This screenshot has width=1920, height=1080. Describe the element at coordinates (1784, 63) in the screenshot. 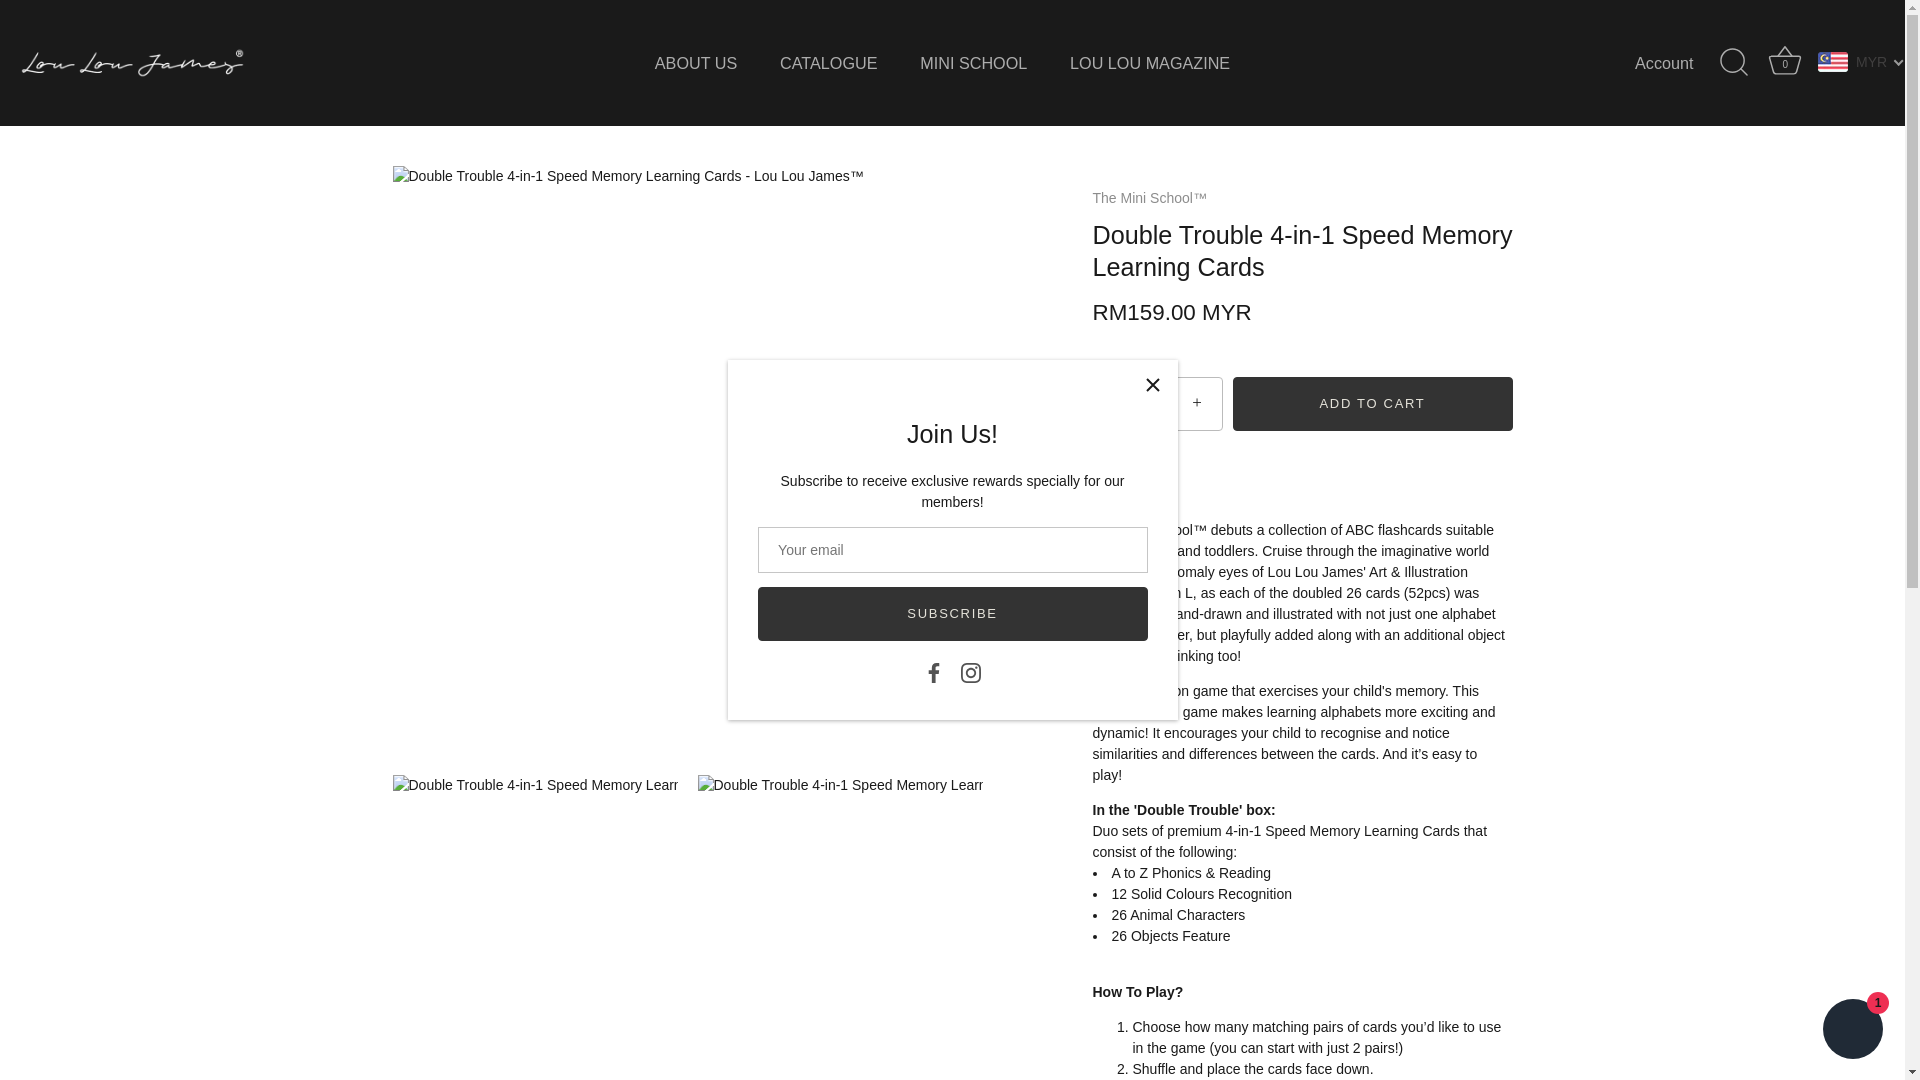

I see `ABOUT US` at that location.